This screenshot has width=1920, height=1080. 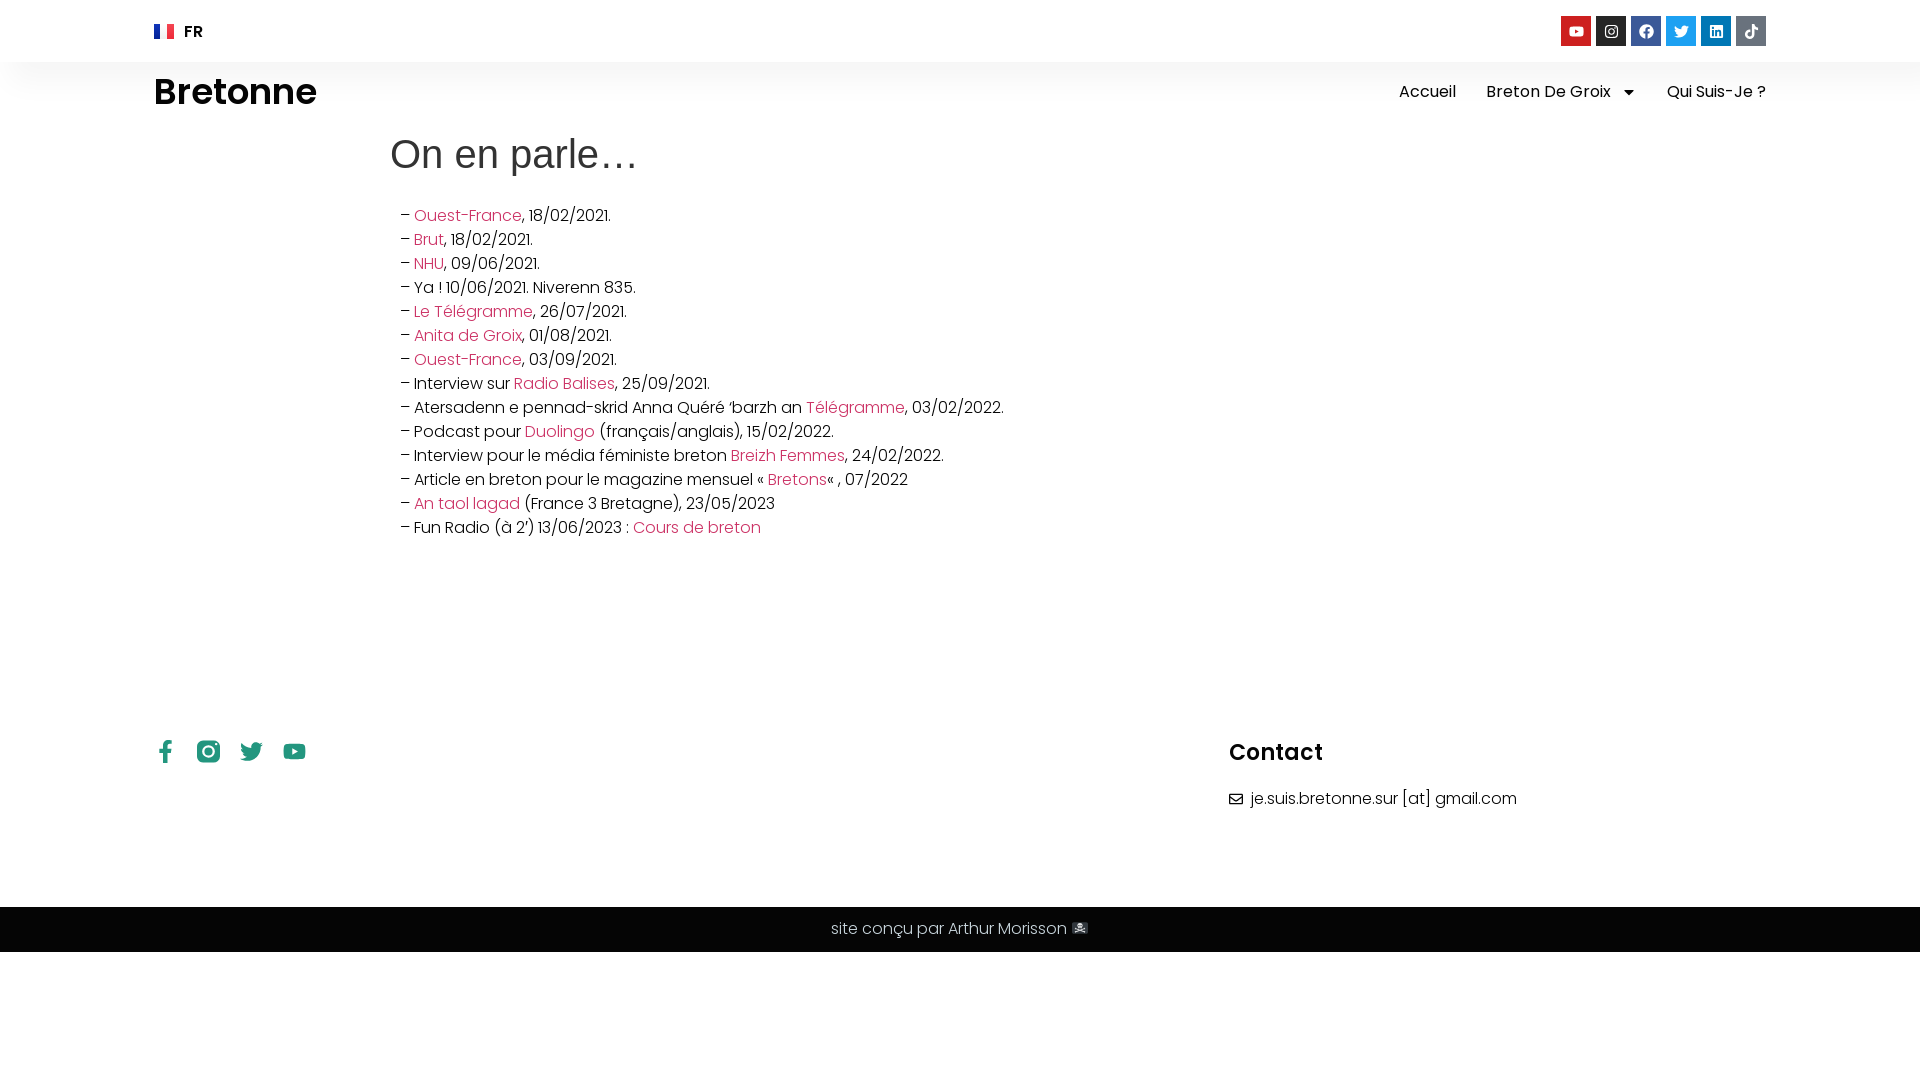 What do you see at coordinates (798, 480) in the screenshot?
I see `Bretons` at bounding box center [798, 480].